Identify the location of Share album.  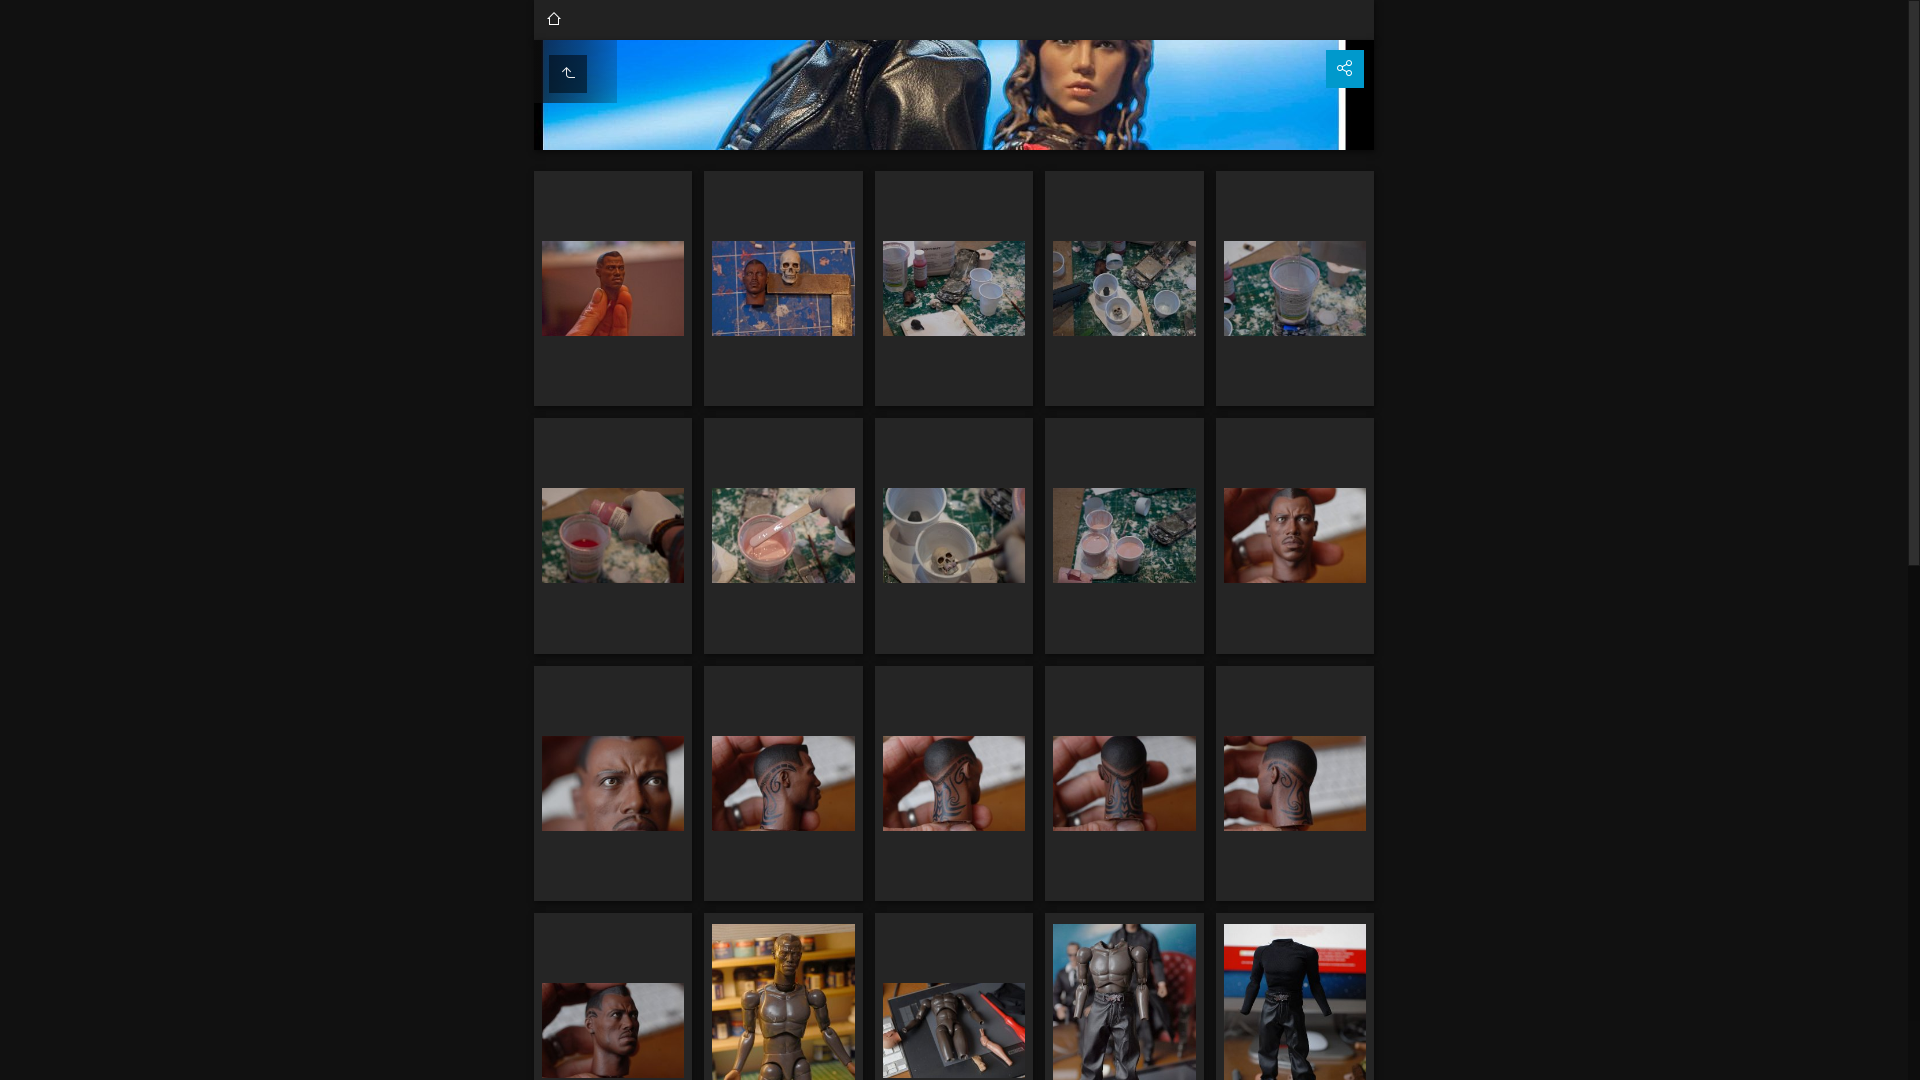
(1345, 69).